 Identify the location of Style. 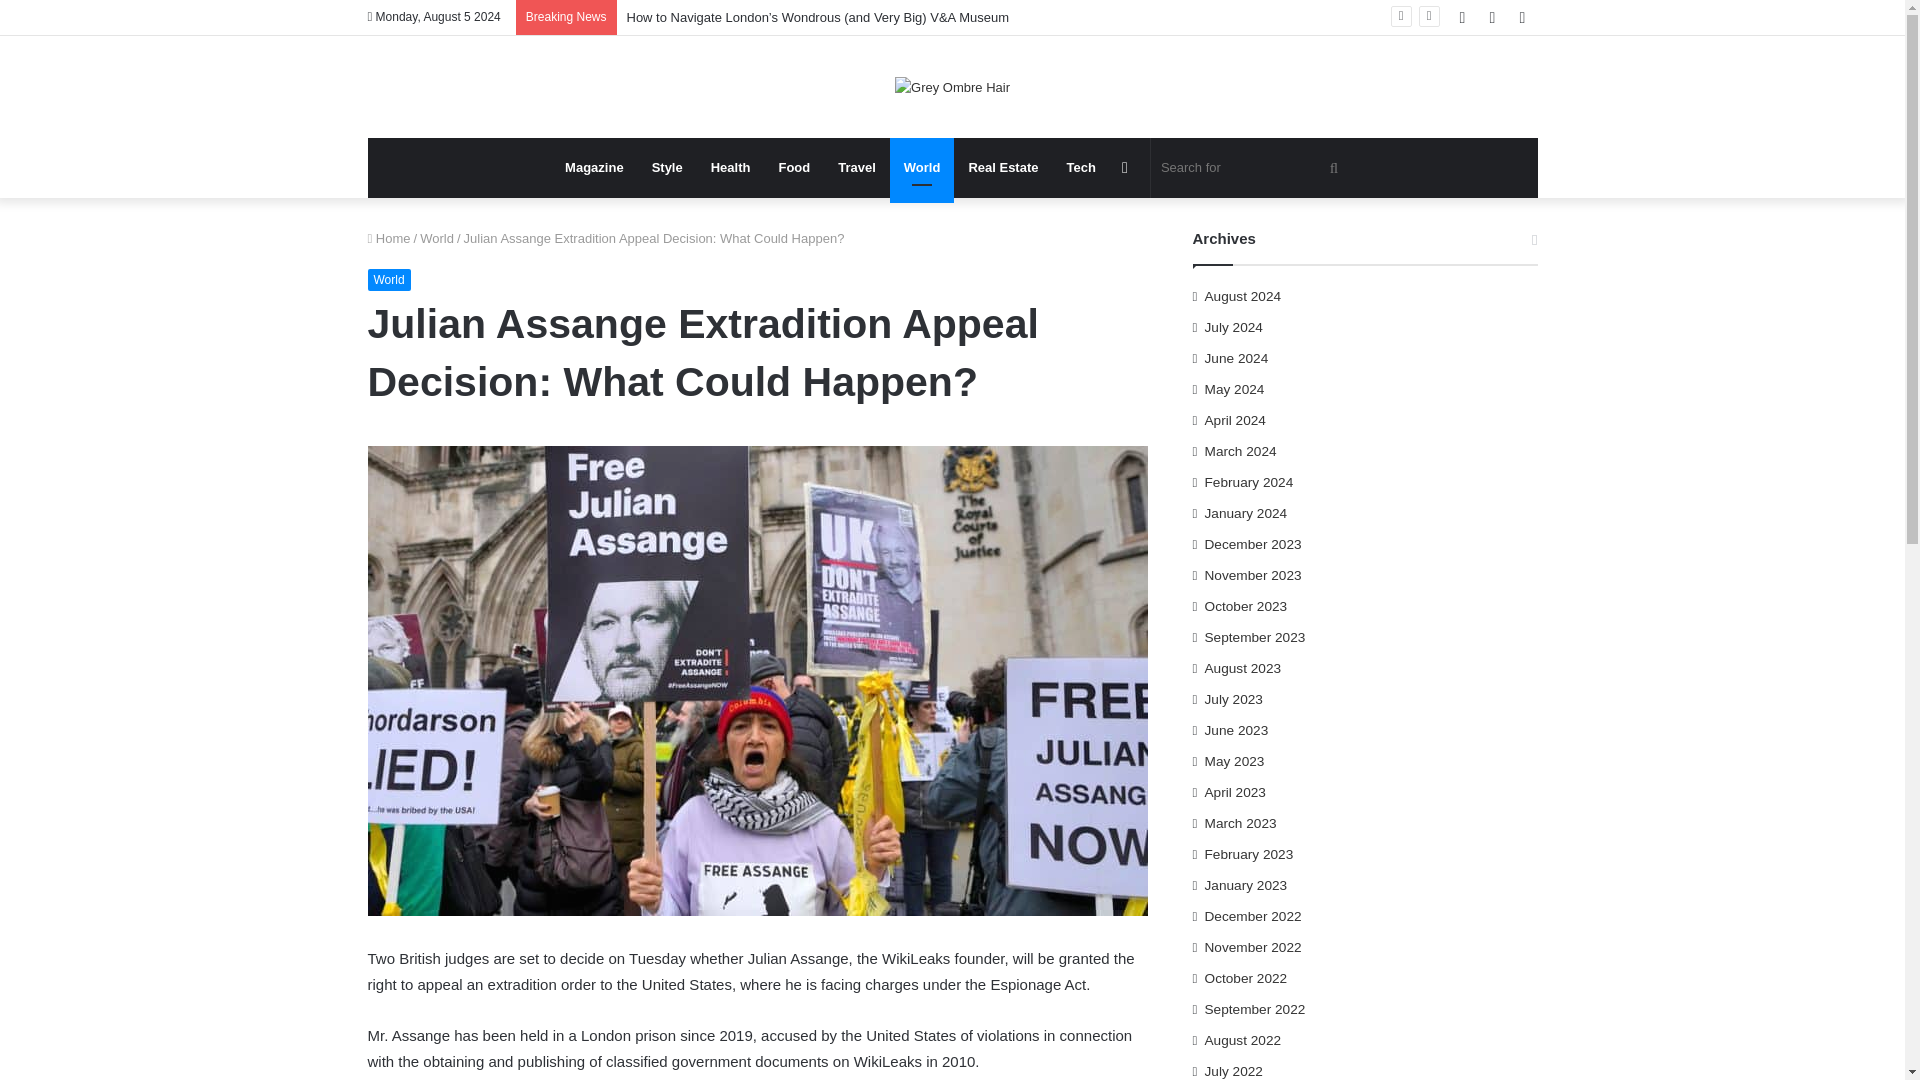
(666, 168).